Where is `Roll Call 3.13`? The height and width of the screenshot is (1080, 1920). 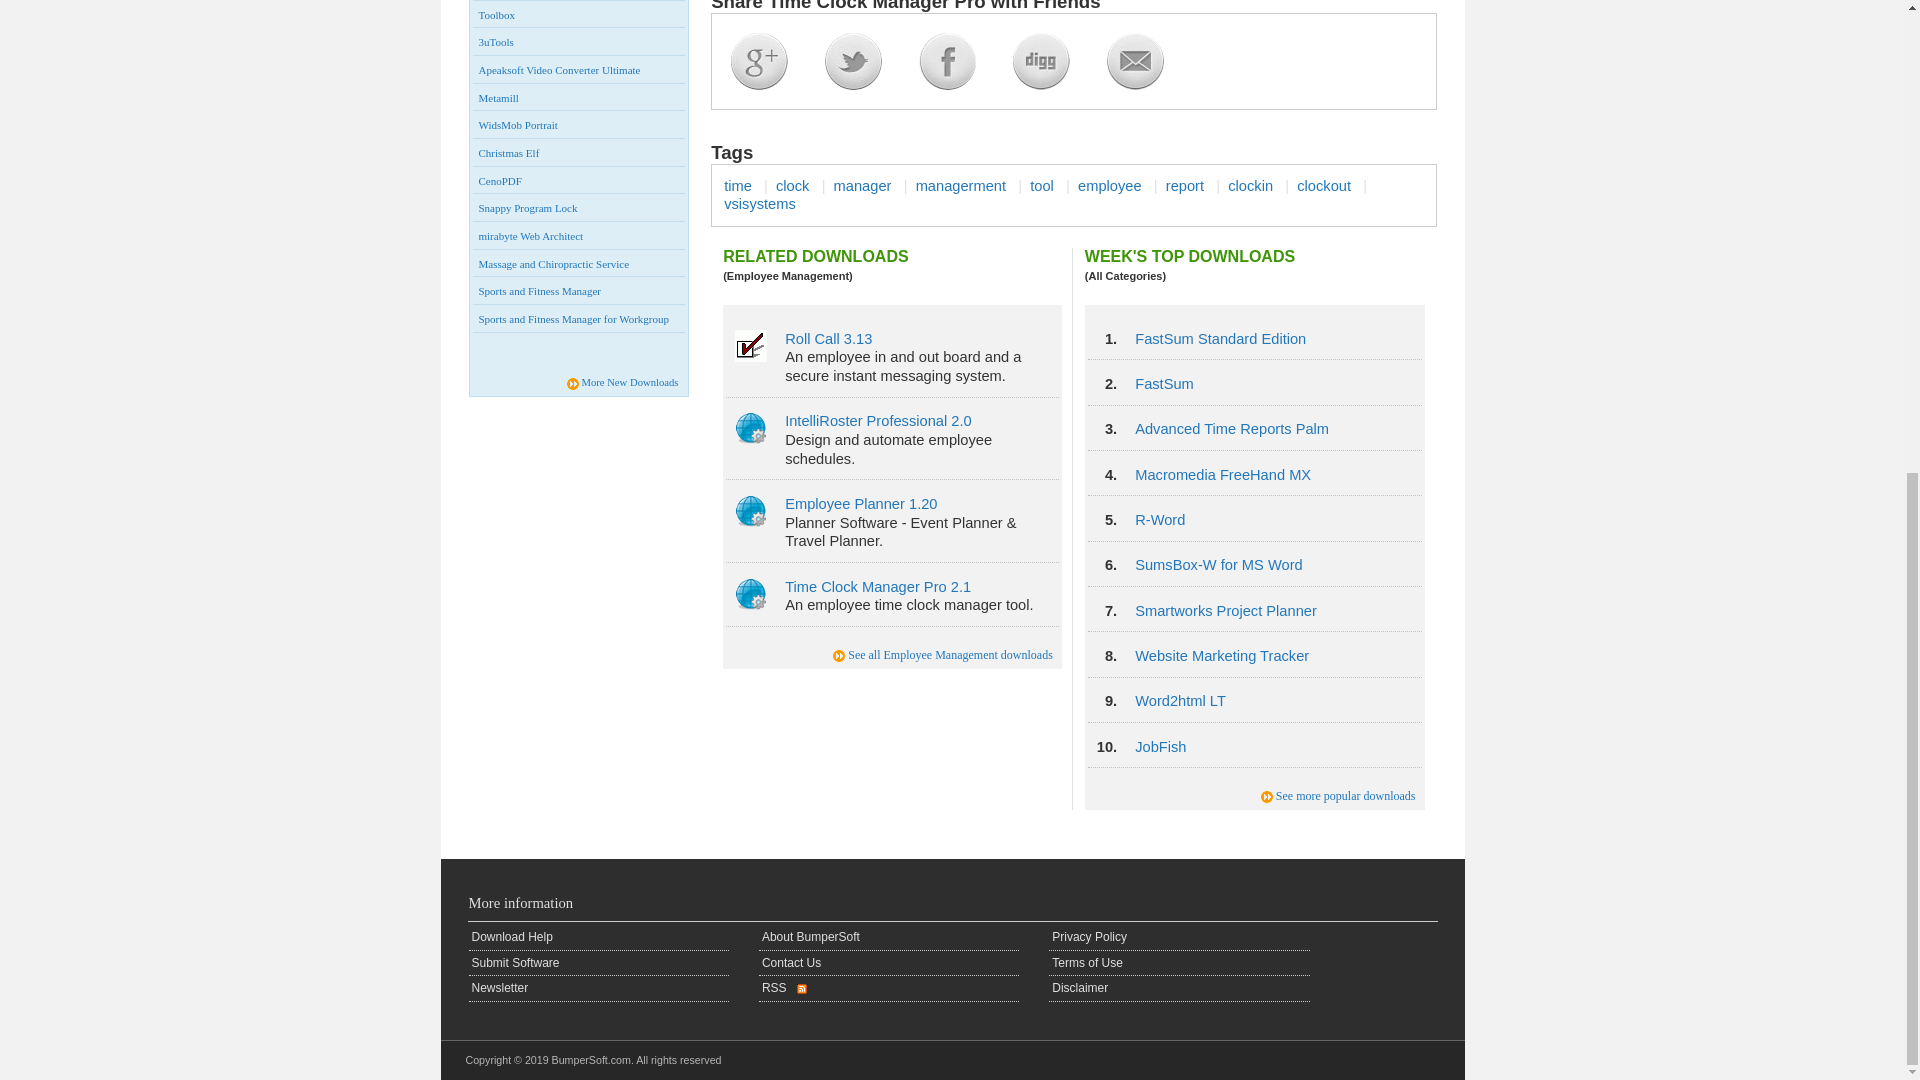 Roll Call 3.13 is located at coordinates (828, 338).